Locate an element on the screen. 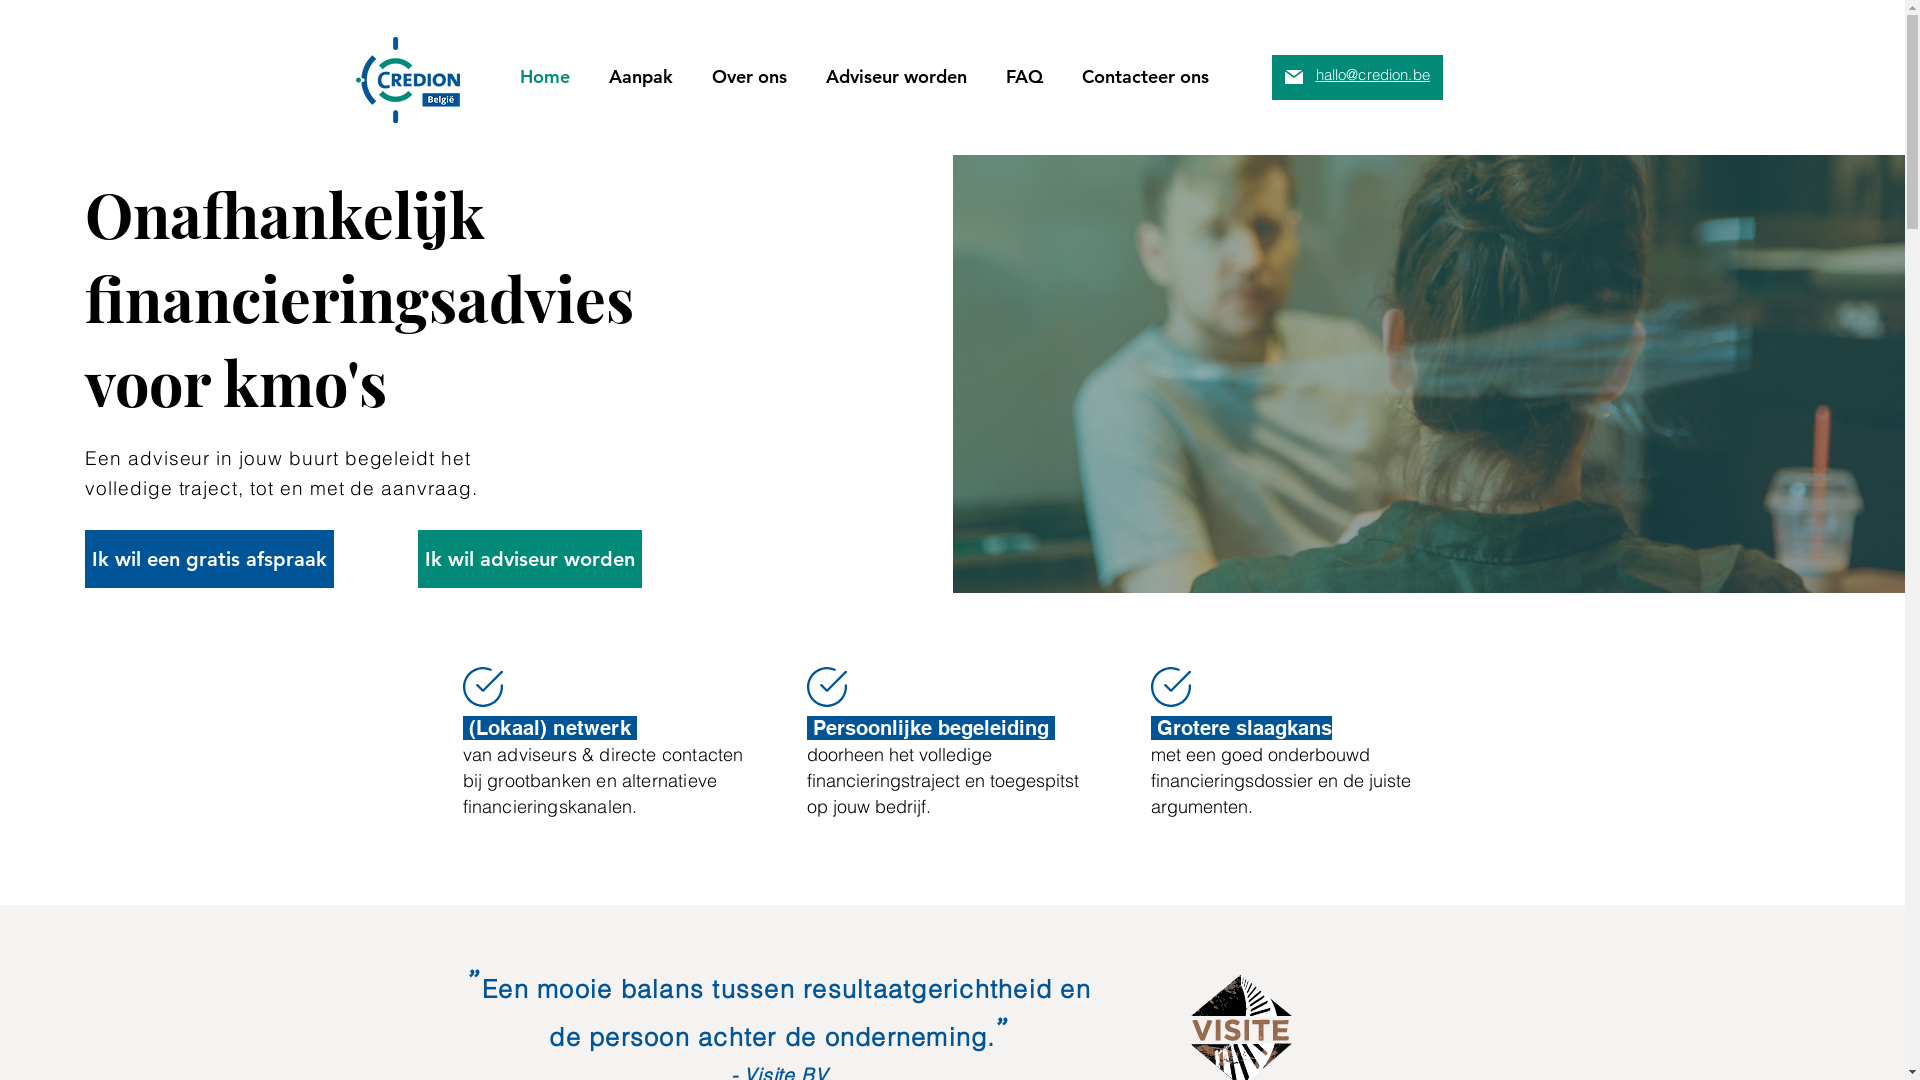 This screenshot has height=1080, width=1920. Adviseur worden is located at coordinates (896, 77).